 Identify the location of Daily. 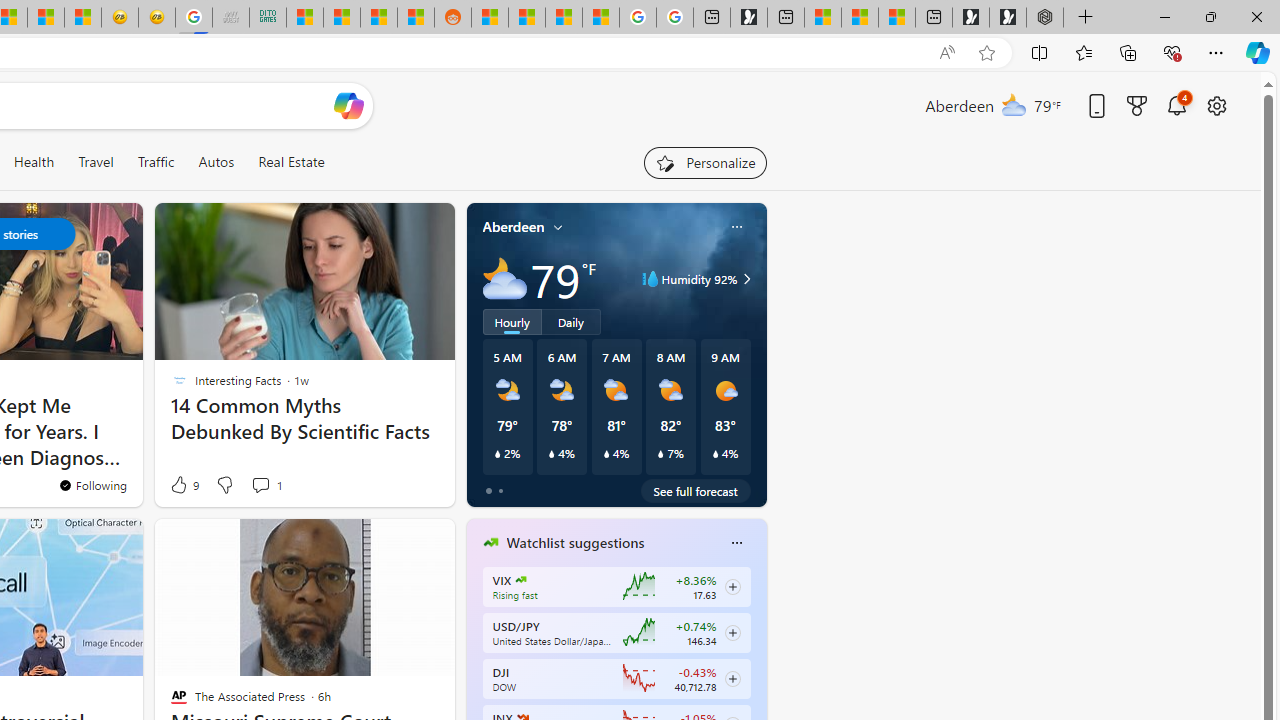
(571, 321).